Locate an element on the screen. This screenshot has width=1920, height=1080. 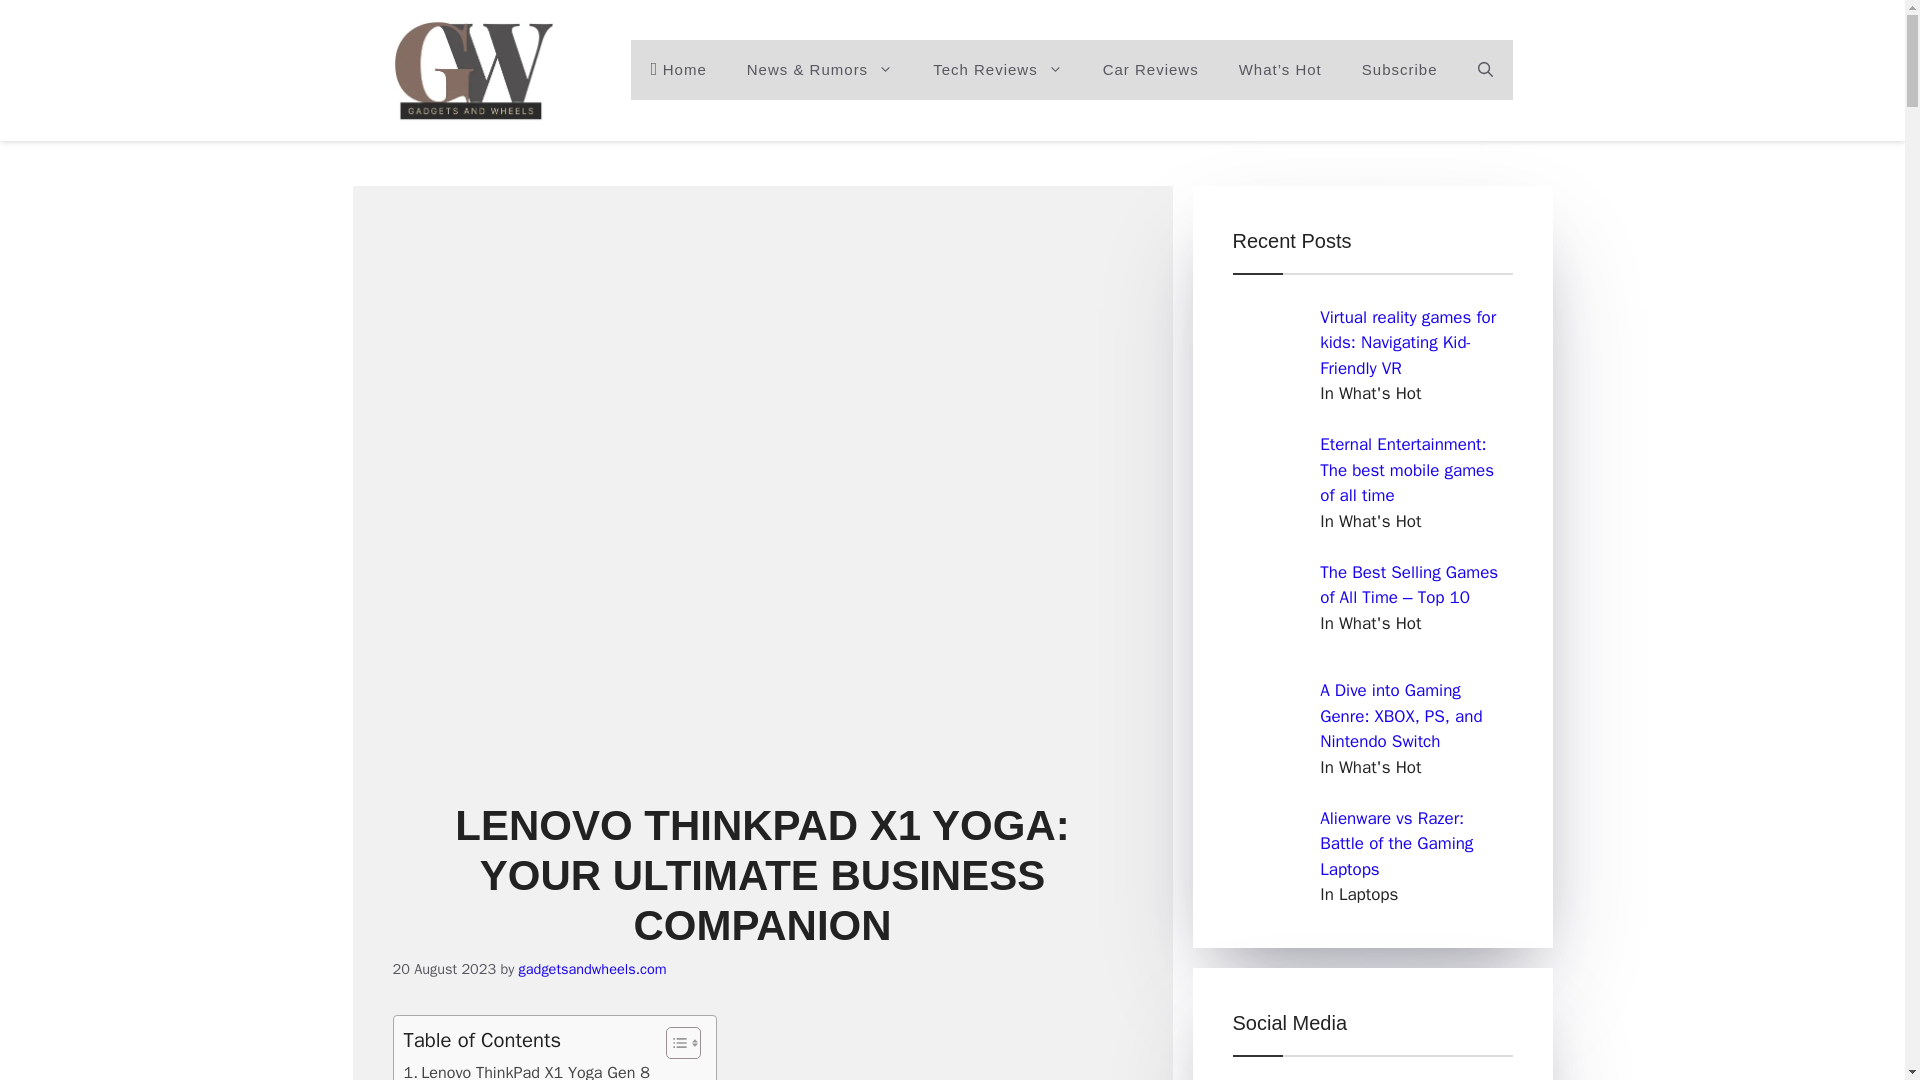
The Best Selling Games of All Time - Top 10 is located at coordinates (1270, 602).